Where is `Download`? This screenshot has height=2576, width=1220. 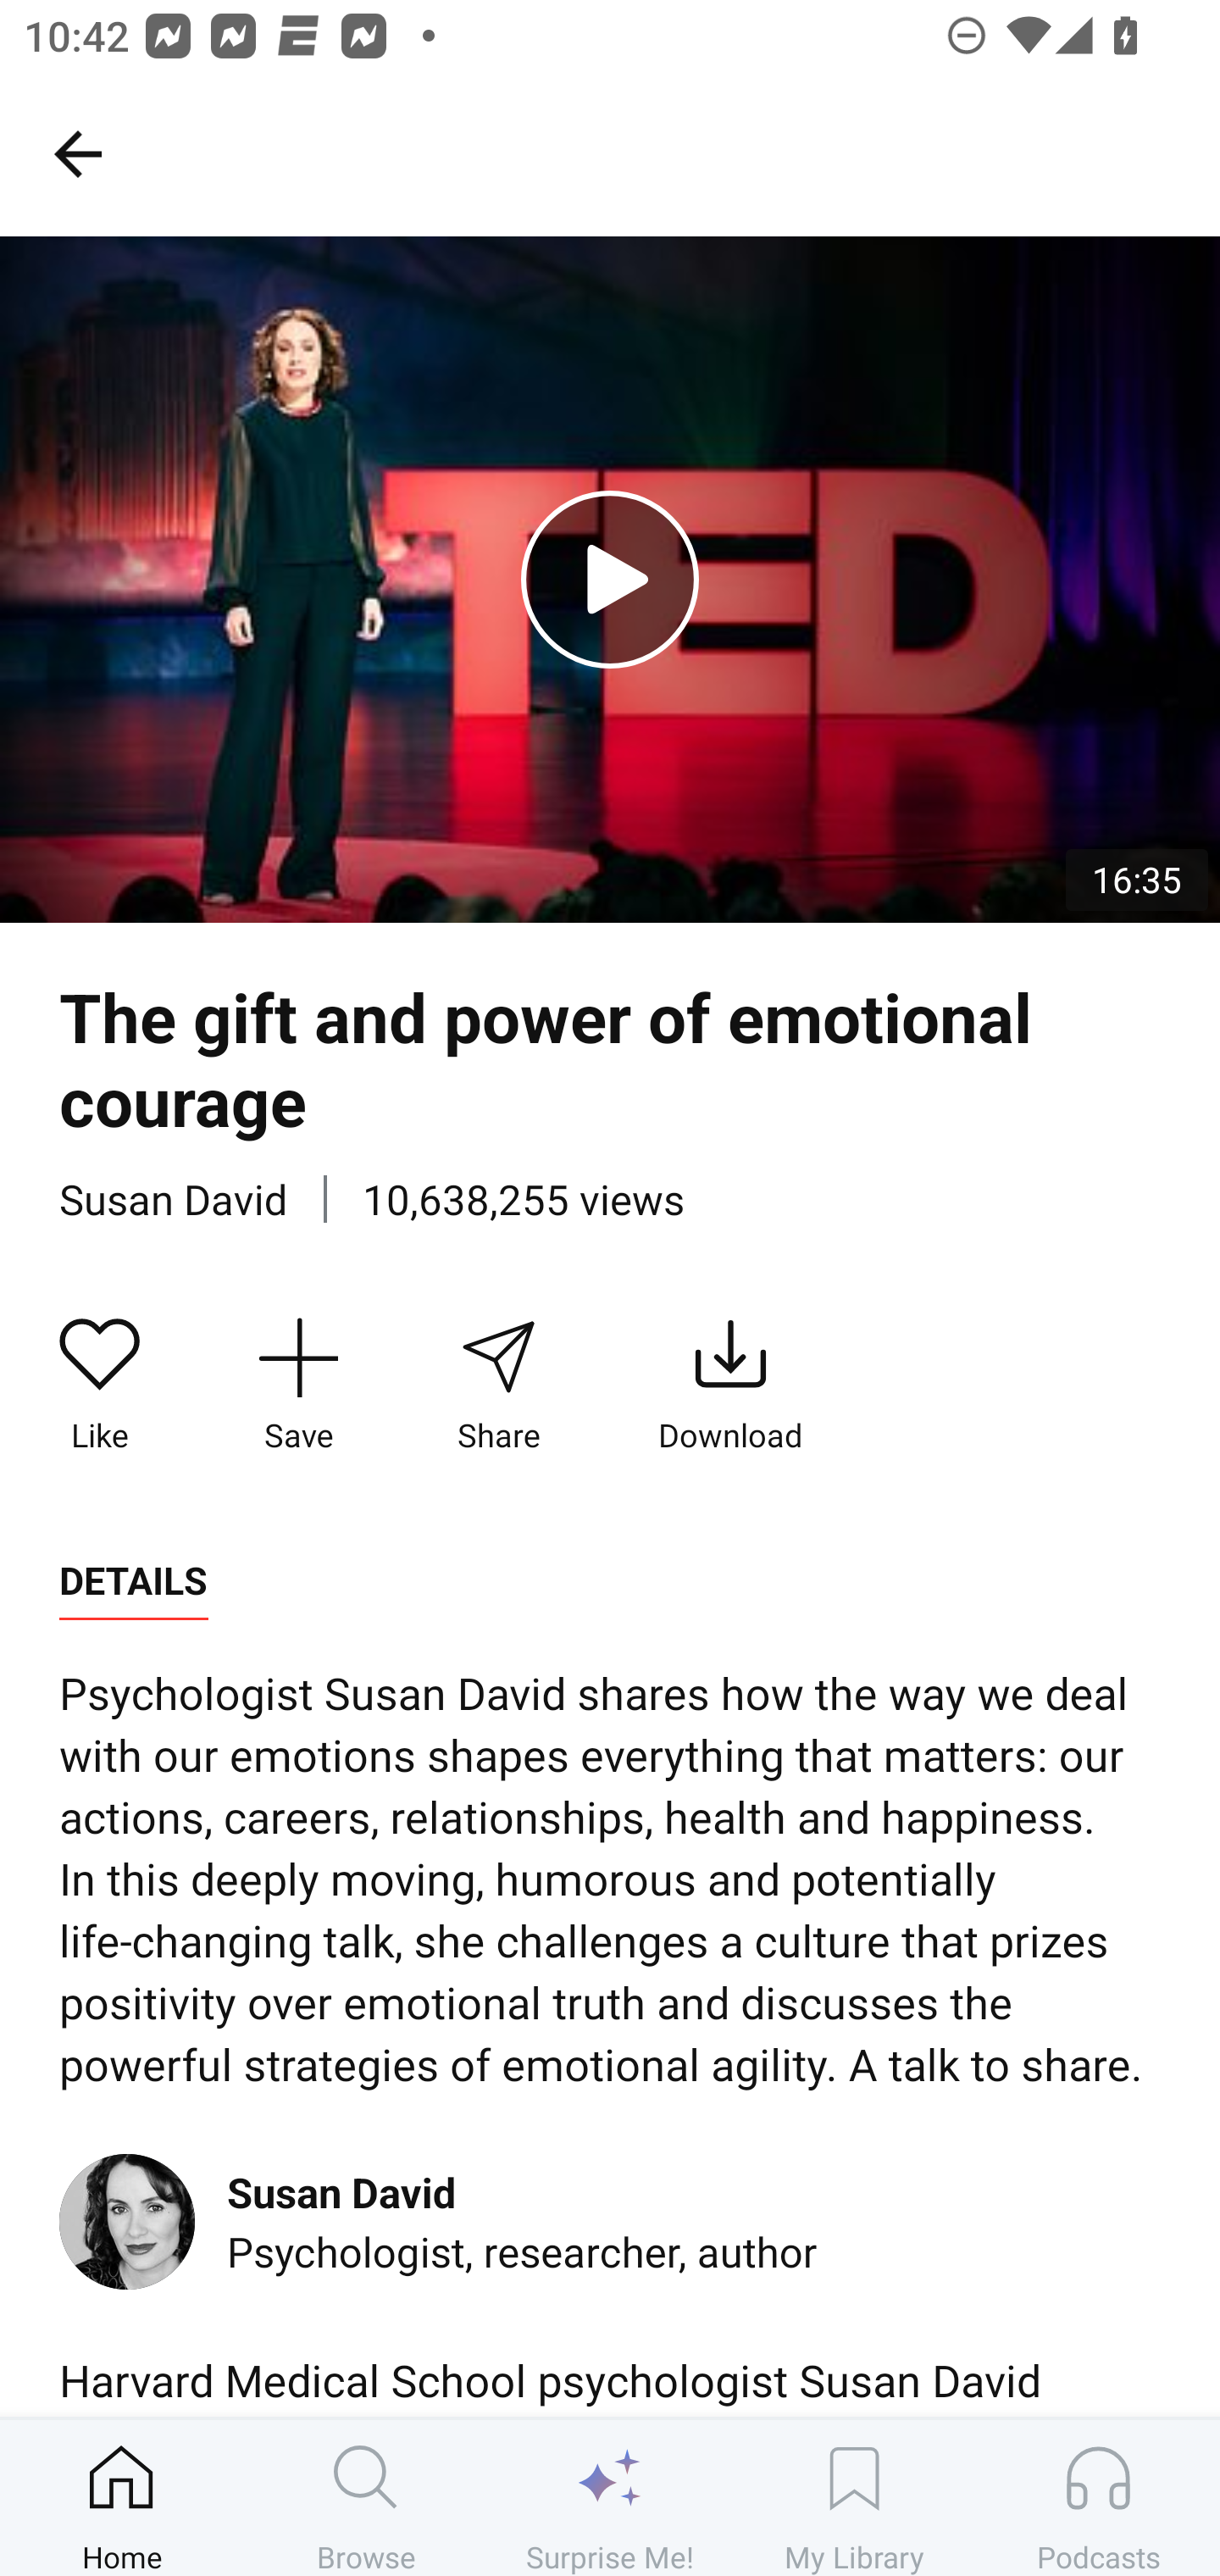 Download is located at coordinates (730, 1385).